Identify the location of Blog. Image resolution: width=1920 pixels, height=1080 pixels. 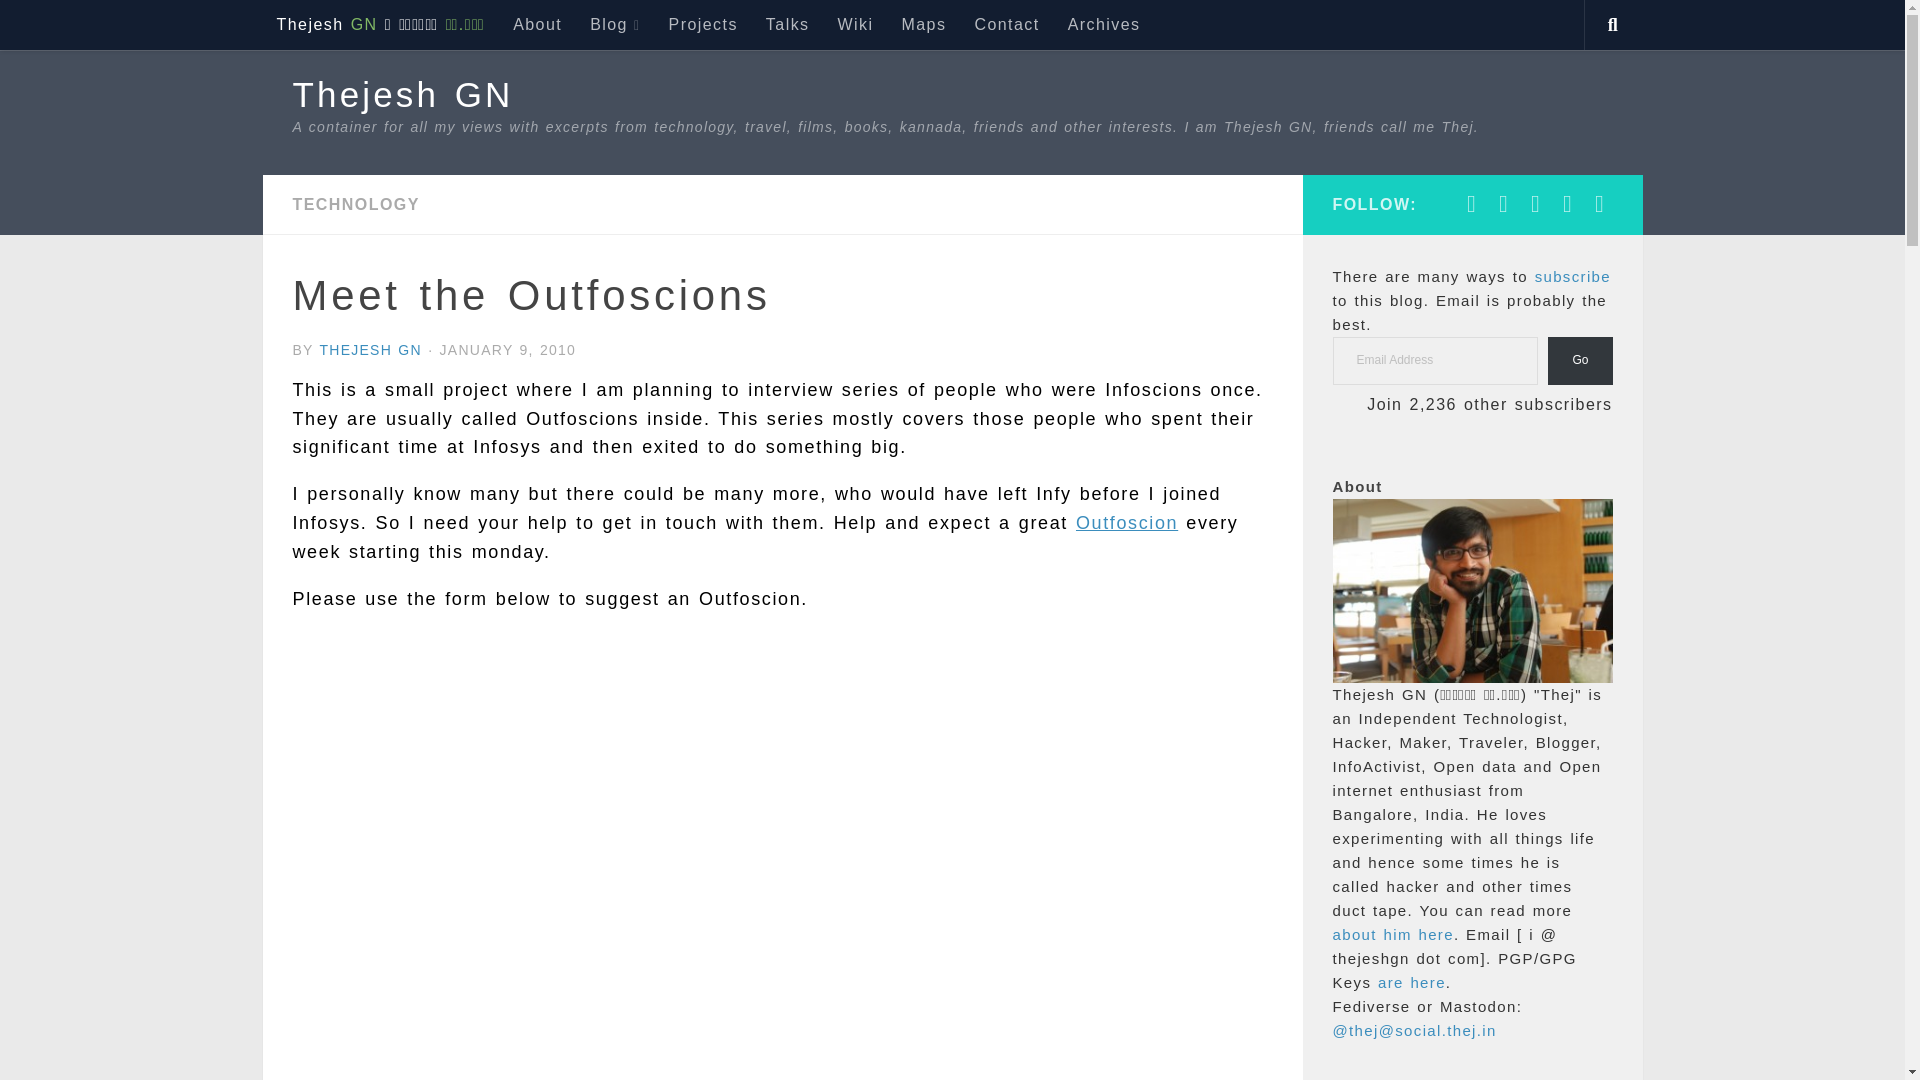
(615, 24).